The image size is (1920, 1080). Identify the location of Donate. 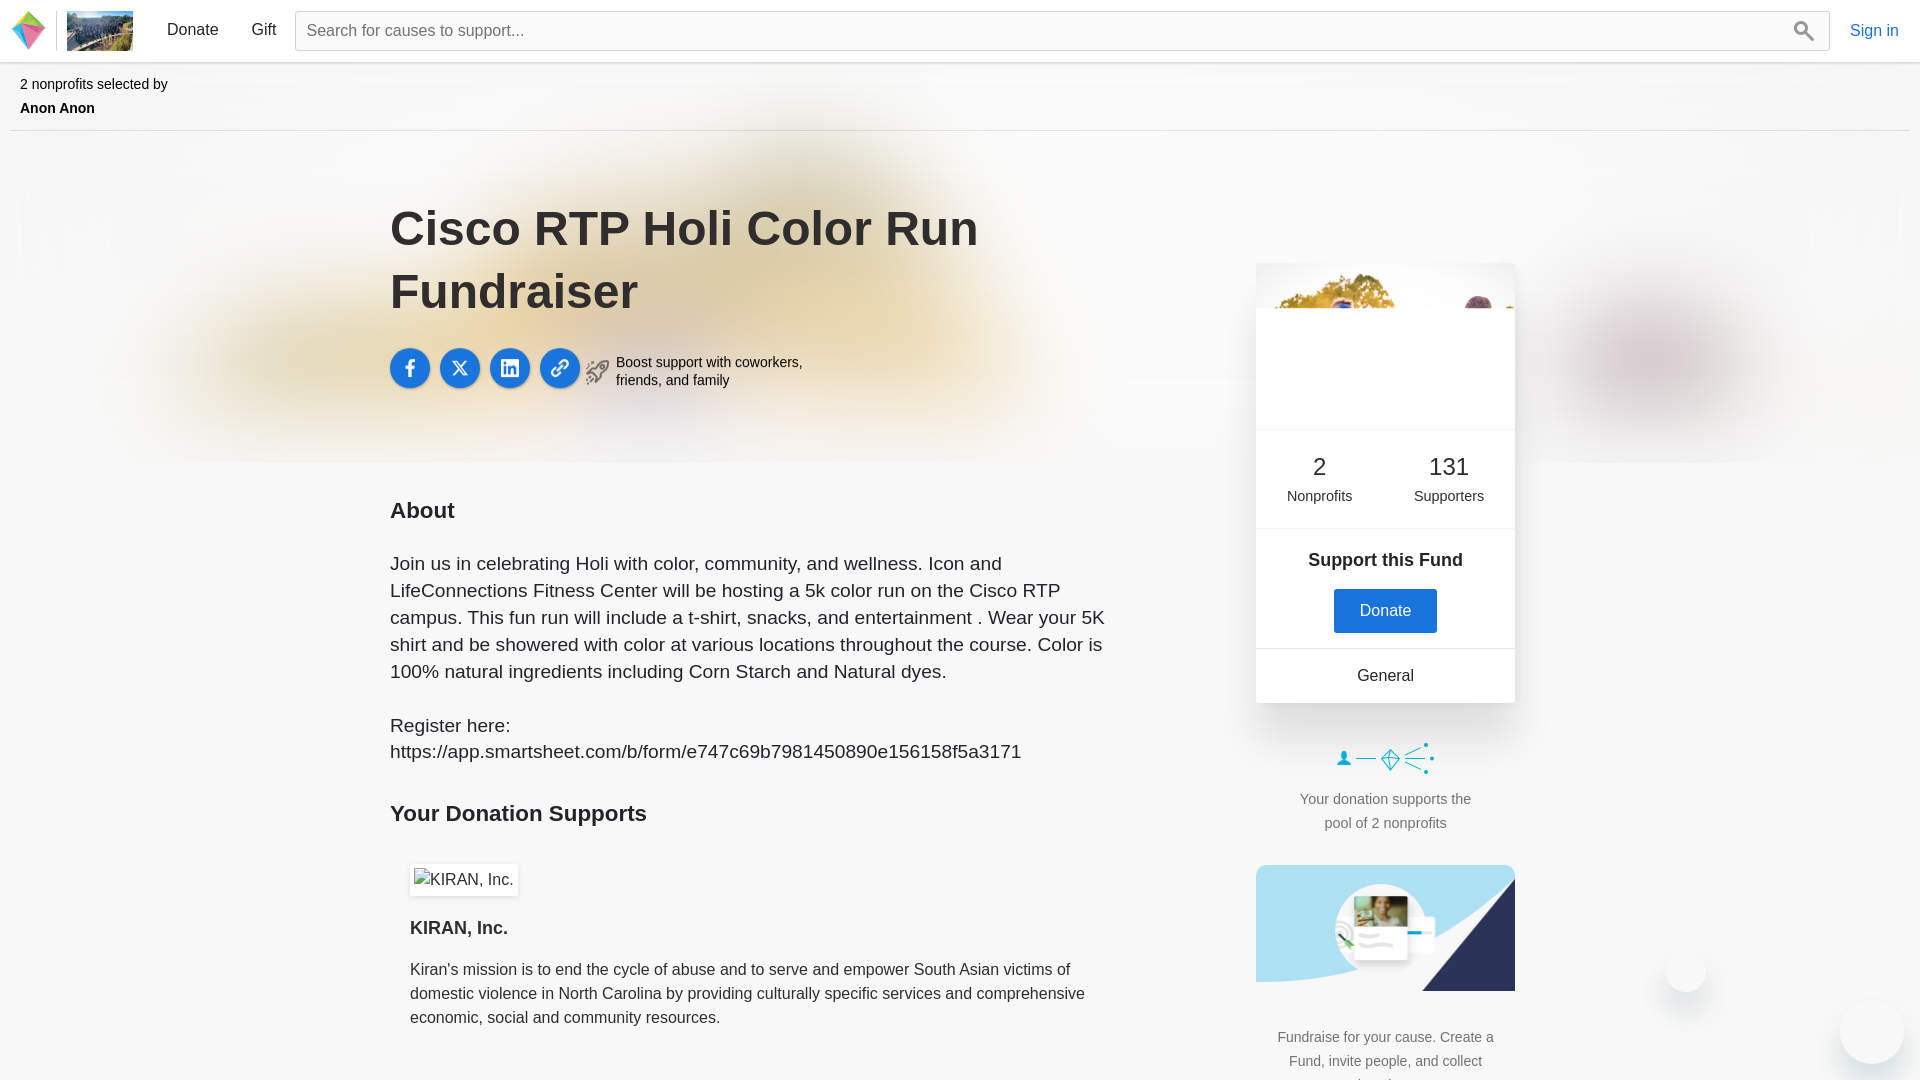
(192, 29).